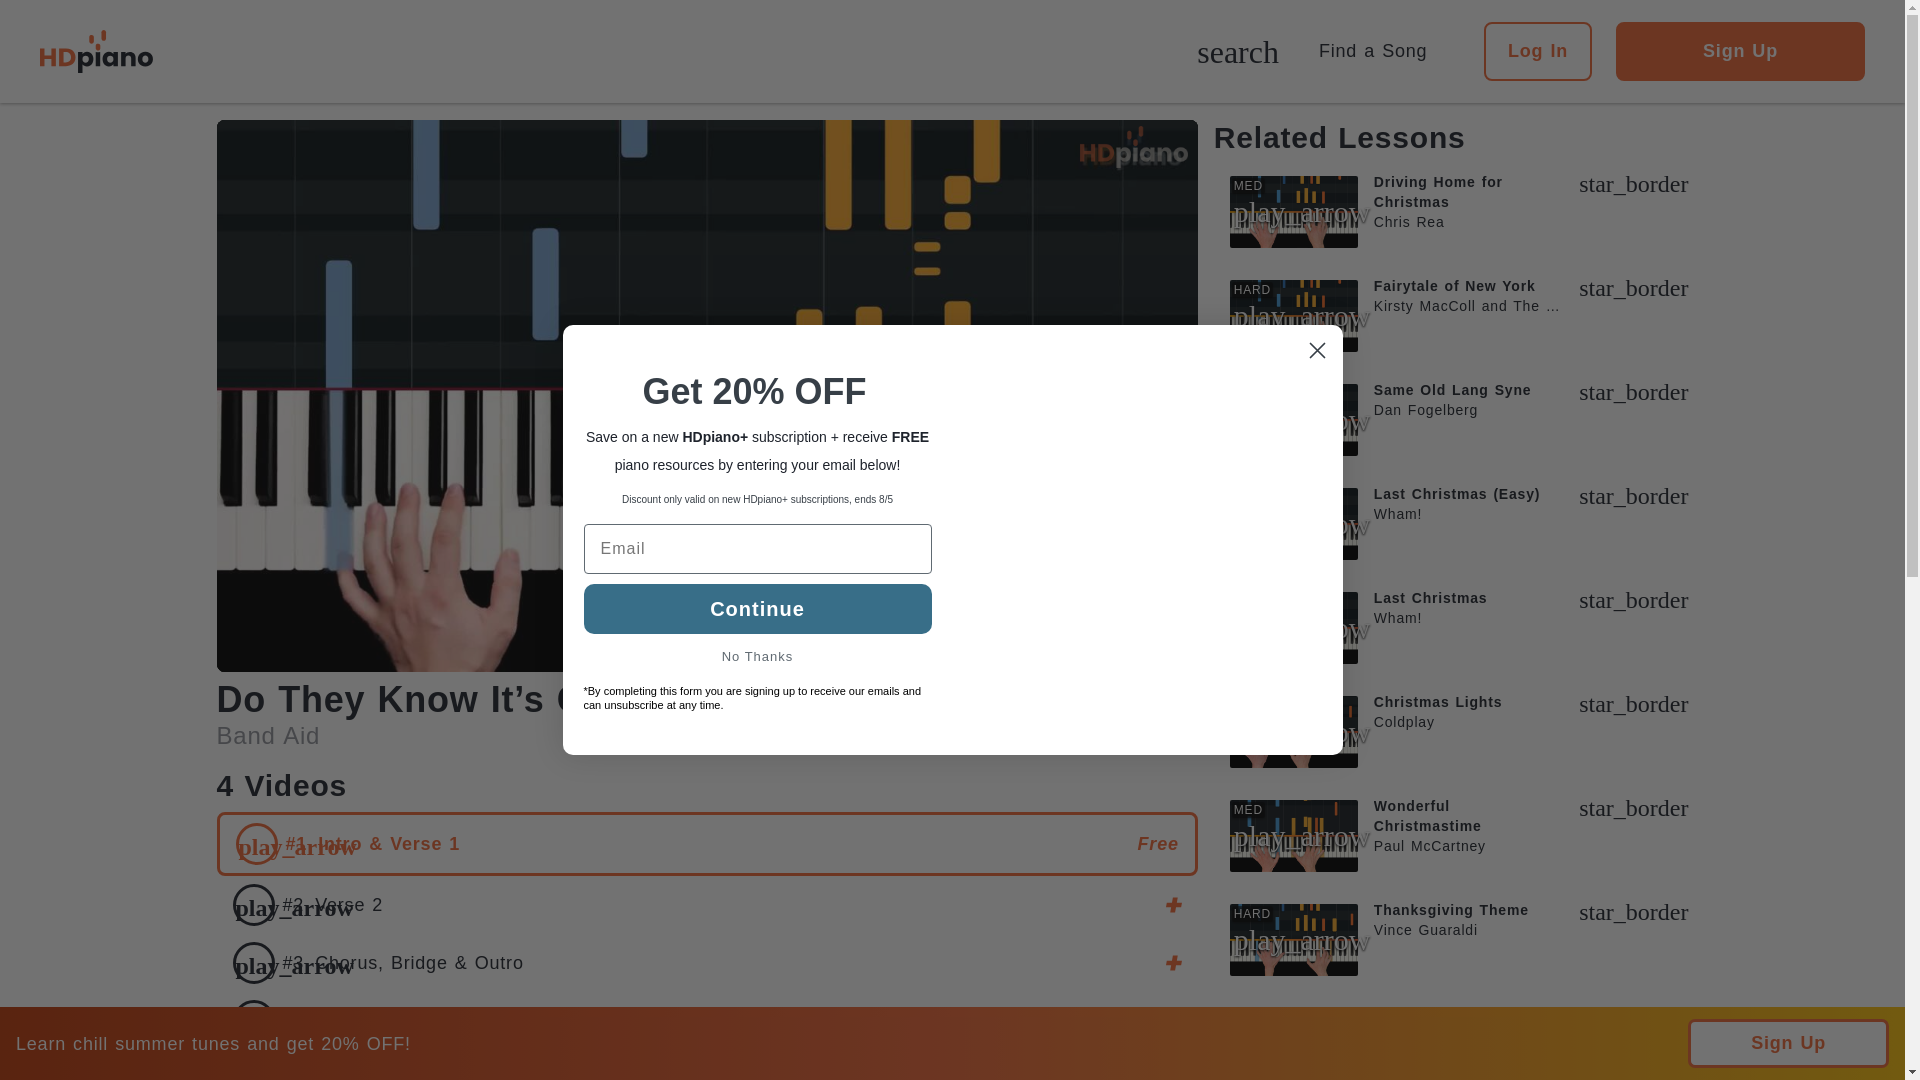  What do you see at coordinates (1740, 51) in the screenshot?
I see `Sign Up` at bounding box center [1740, 51].